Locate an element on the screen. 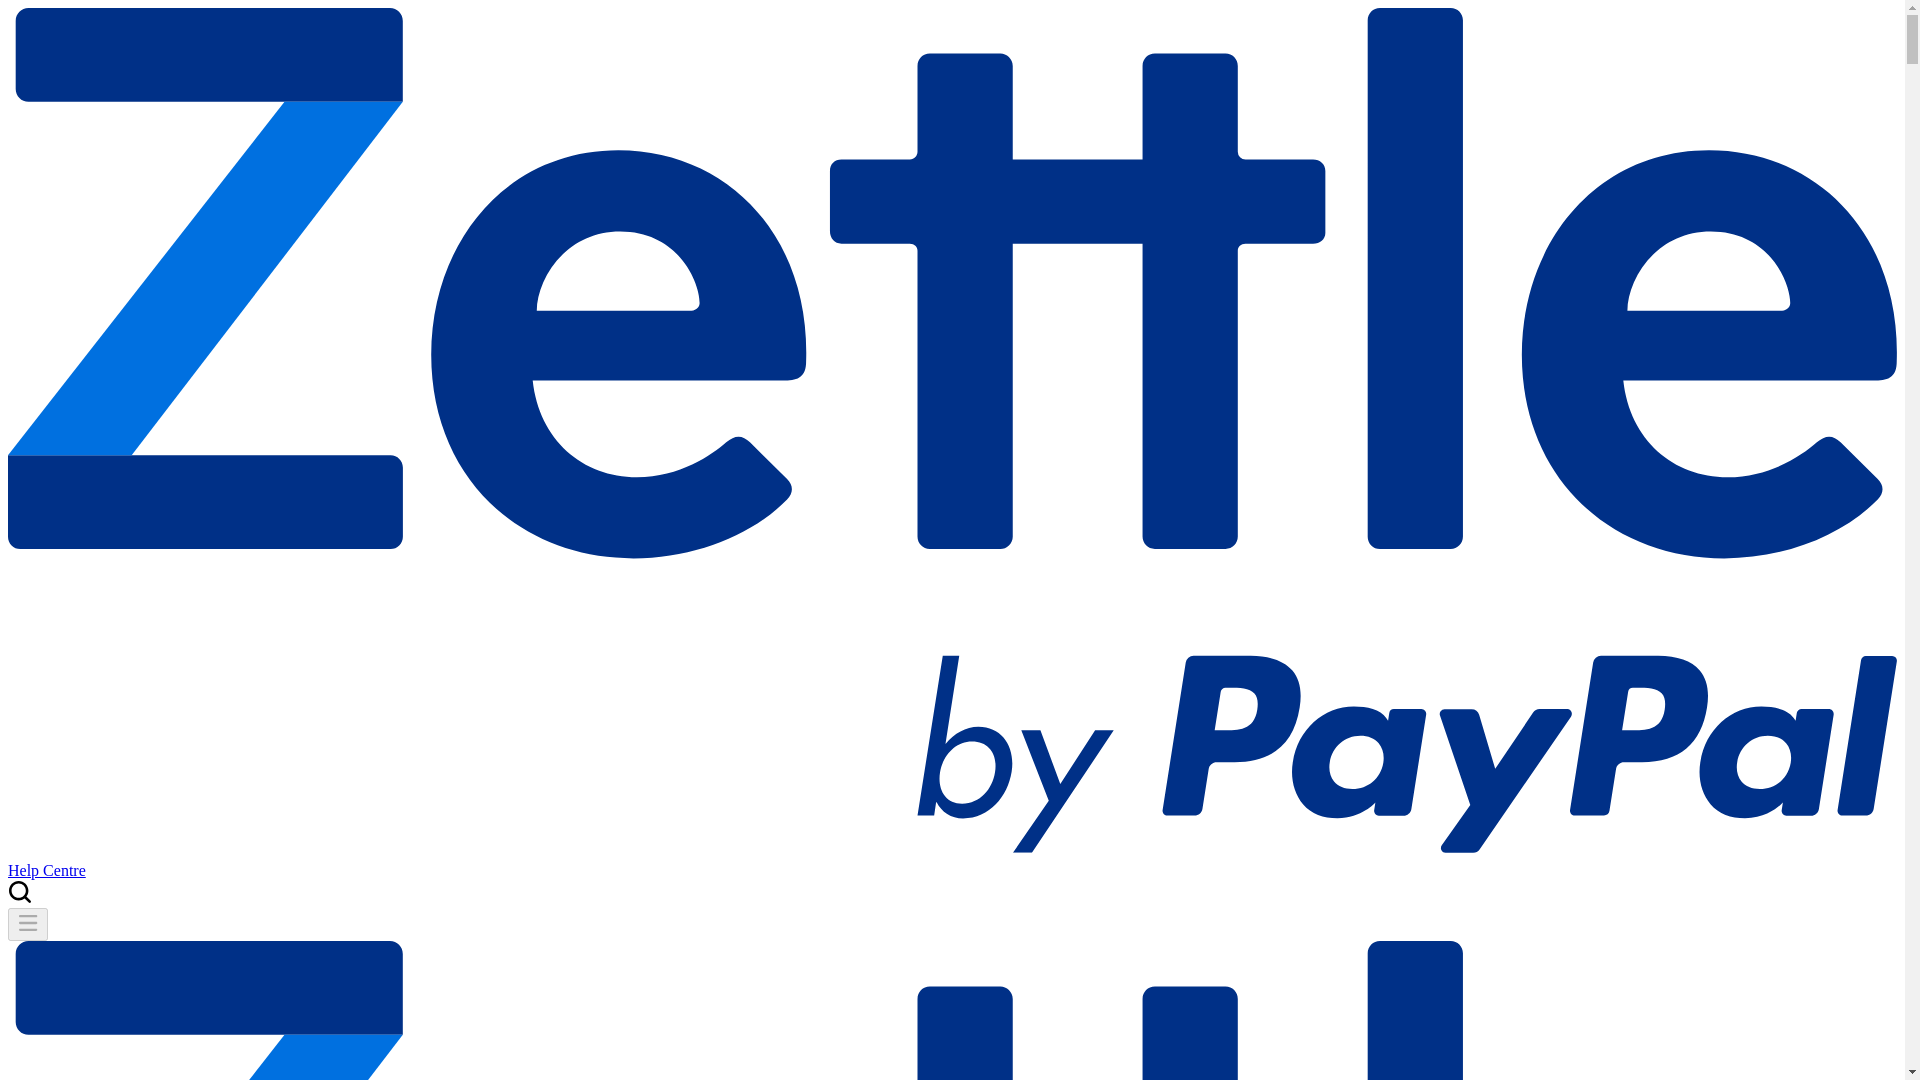 Image resolution: width=1920 pixels, height=1080 pixels. Open main menu is located at coordinates (28, 930).